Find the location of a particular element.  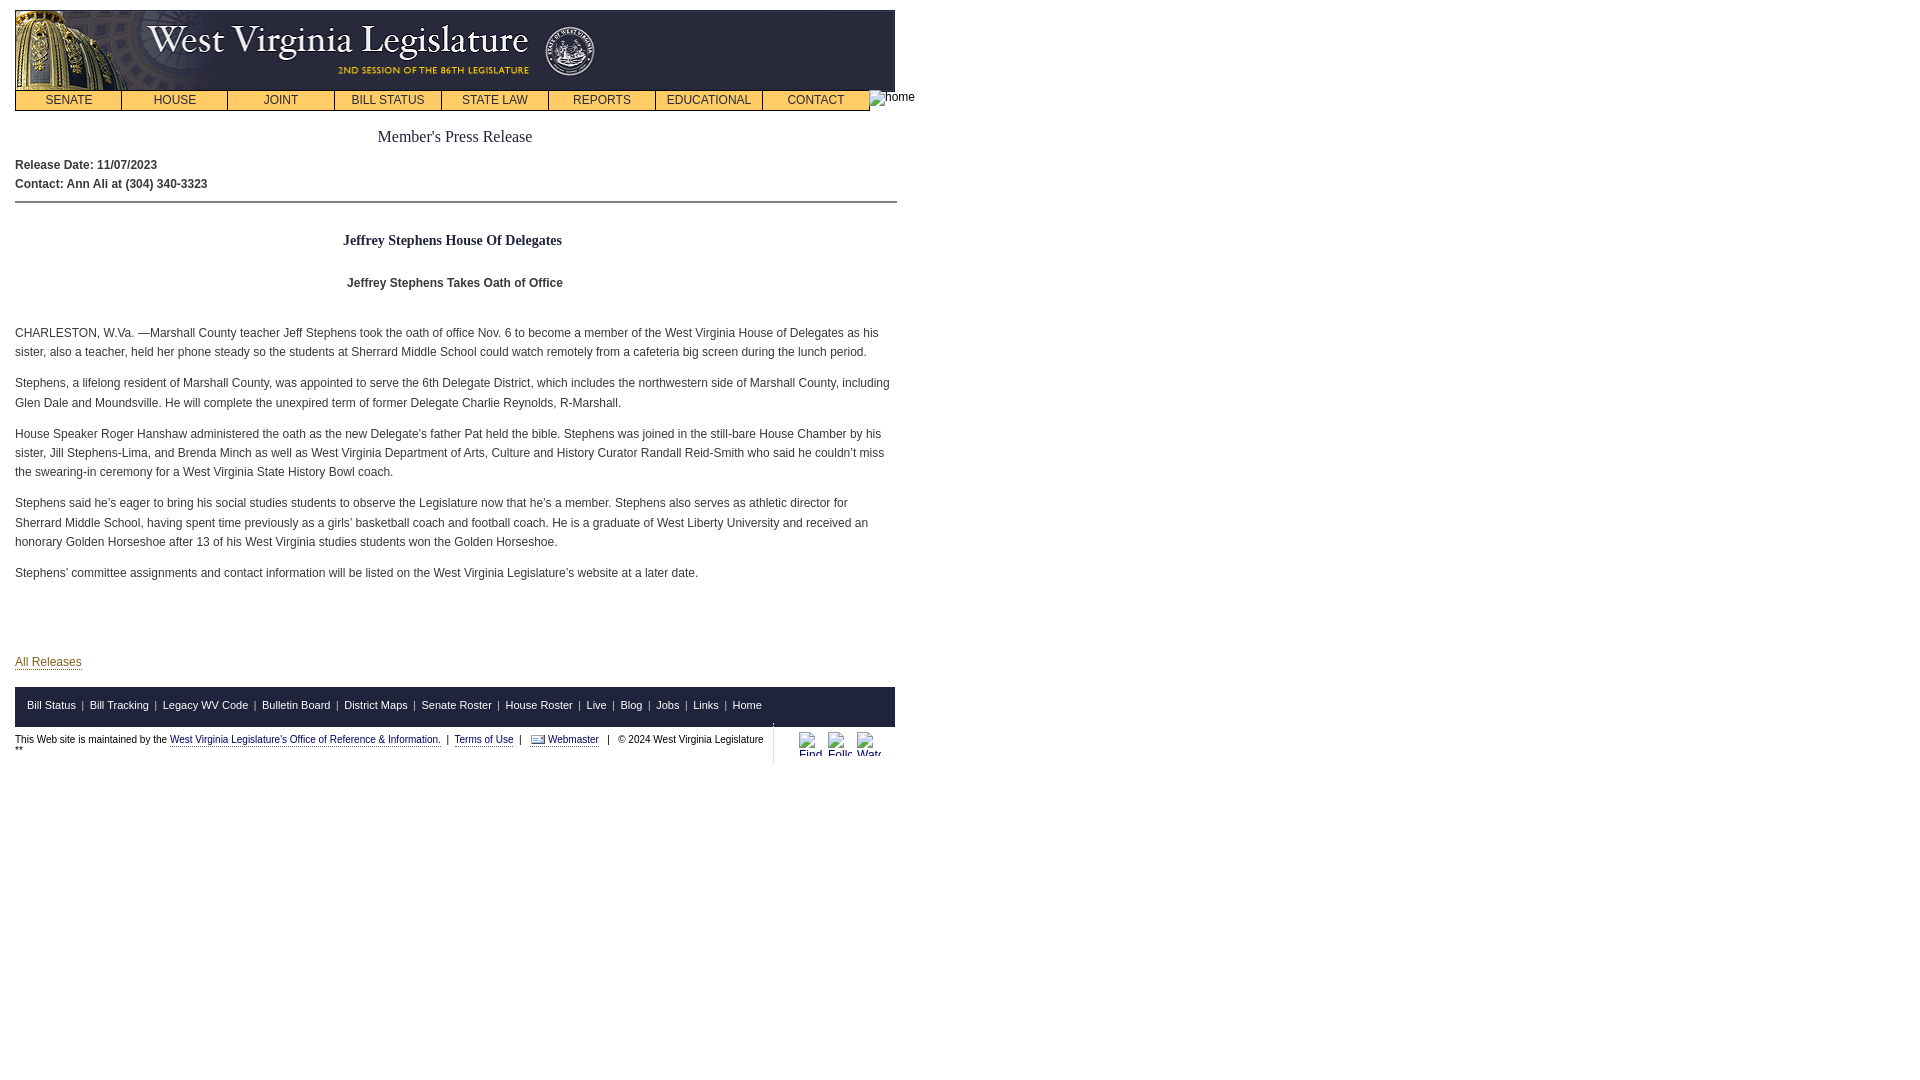

STATE LAW is located at coordinates (495, 100).